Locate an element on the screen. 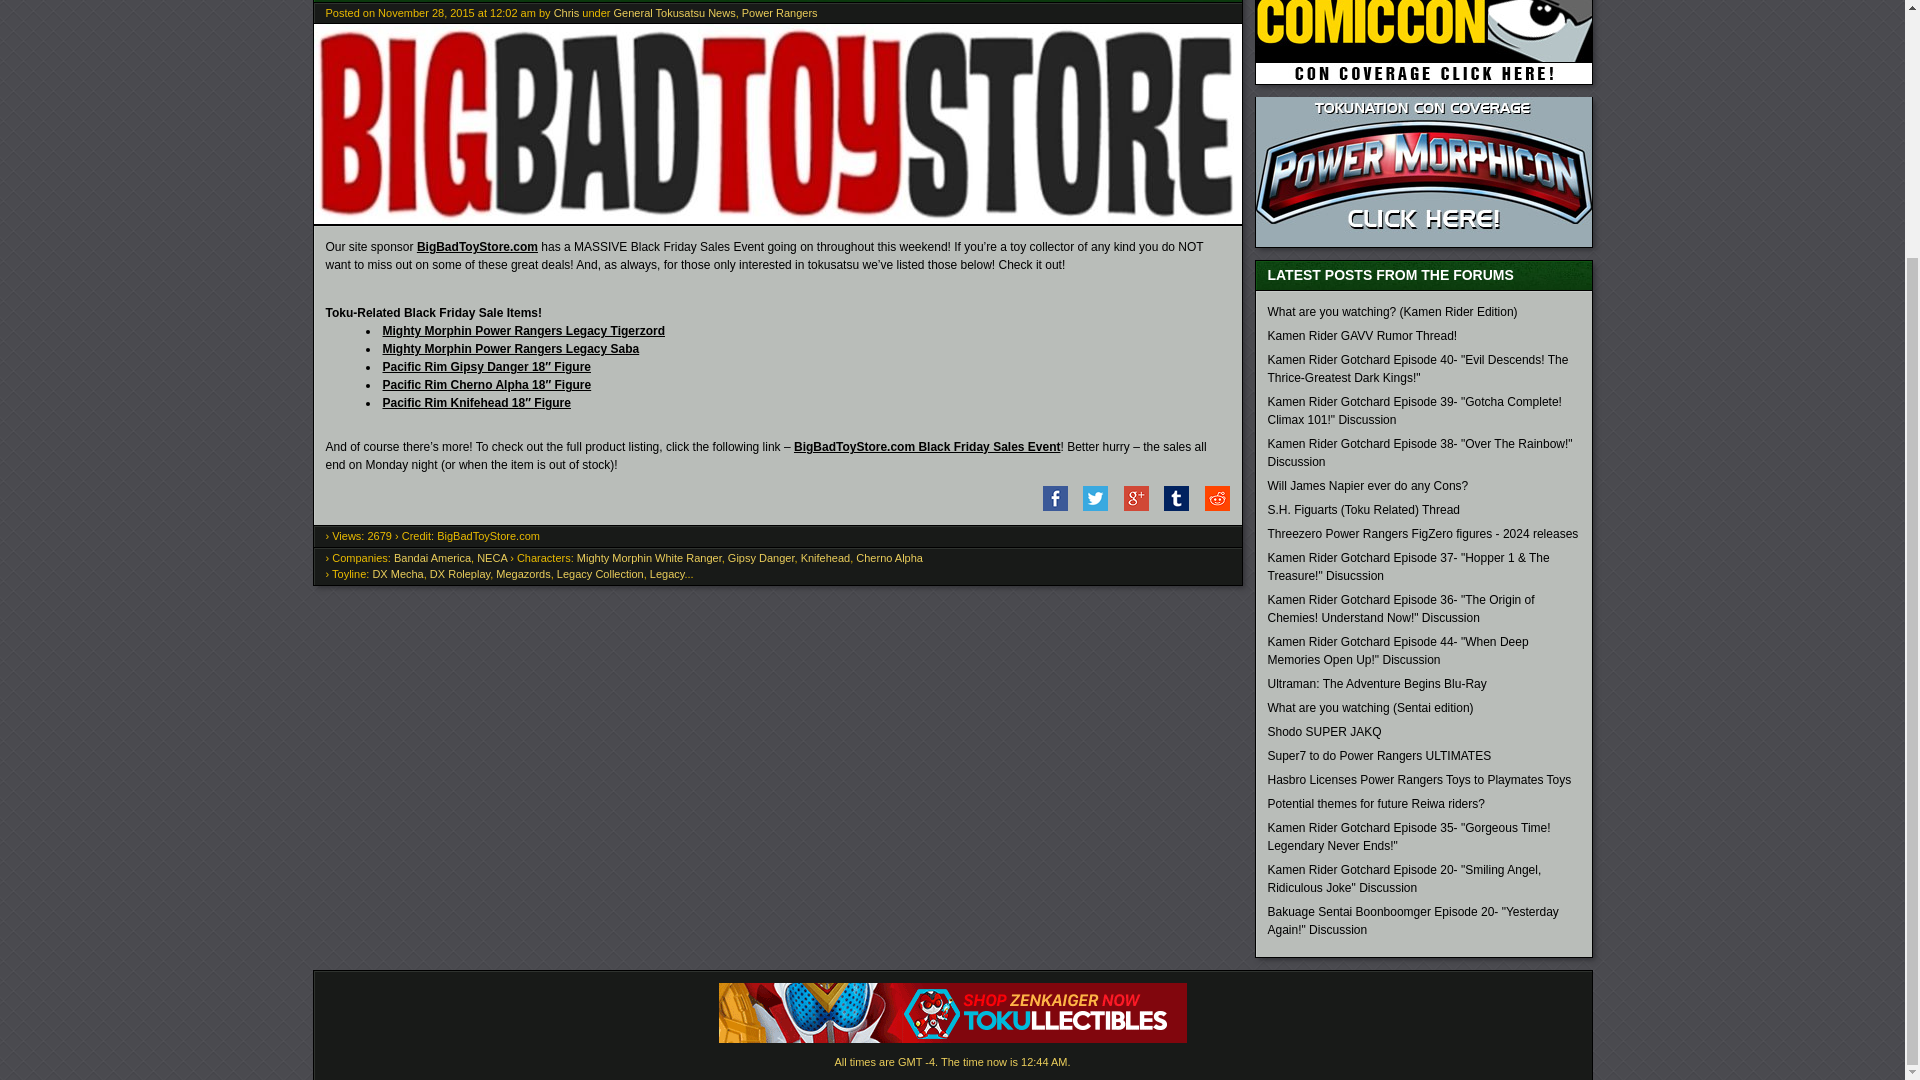  San Diego Comic Con is located at coordinates (1423, 80).